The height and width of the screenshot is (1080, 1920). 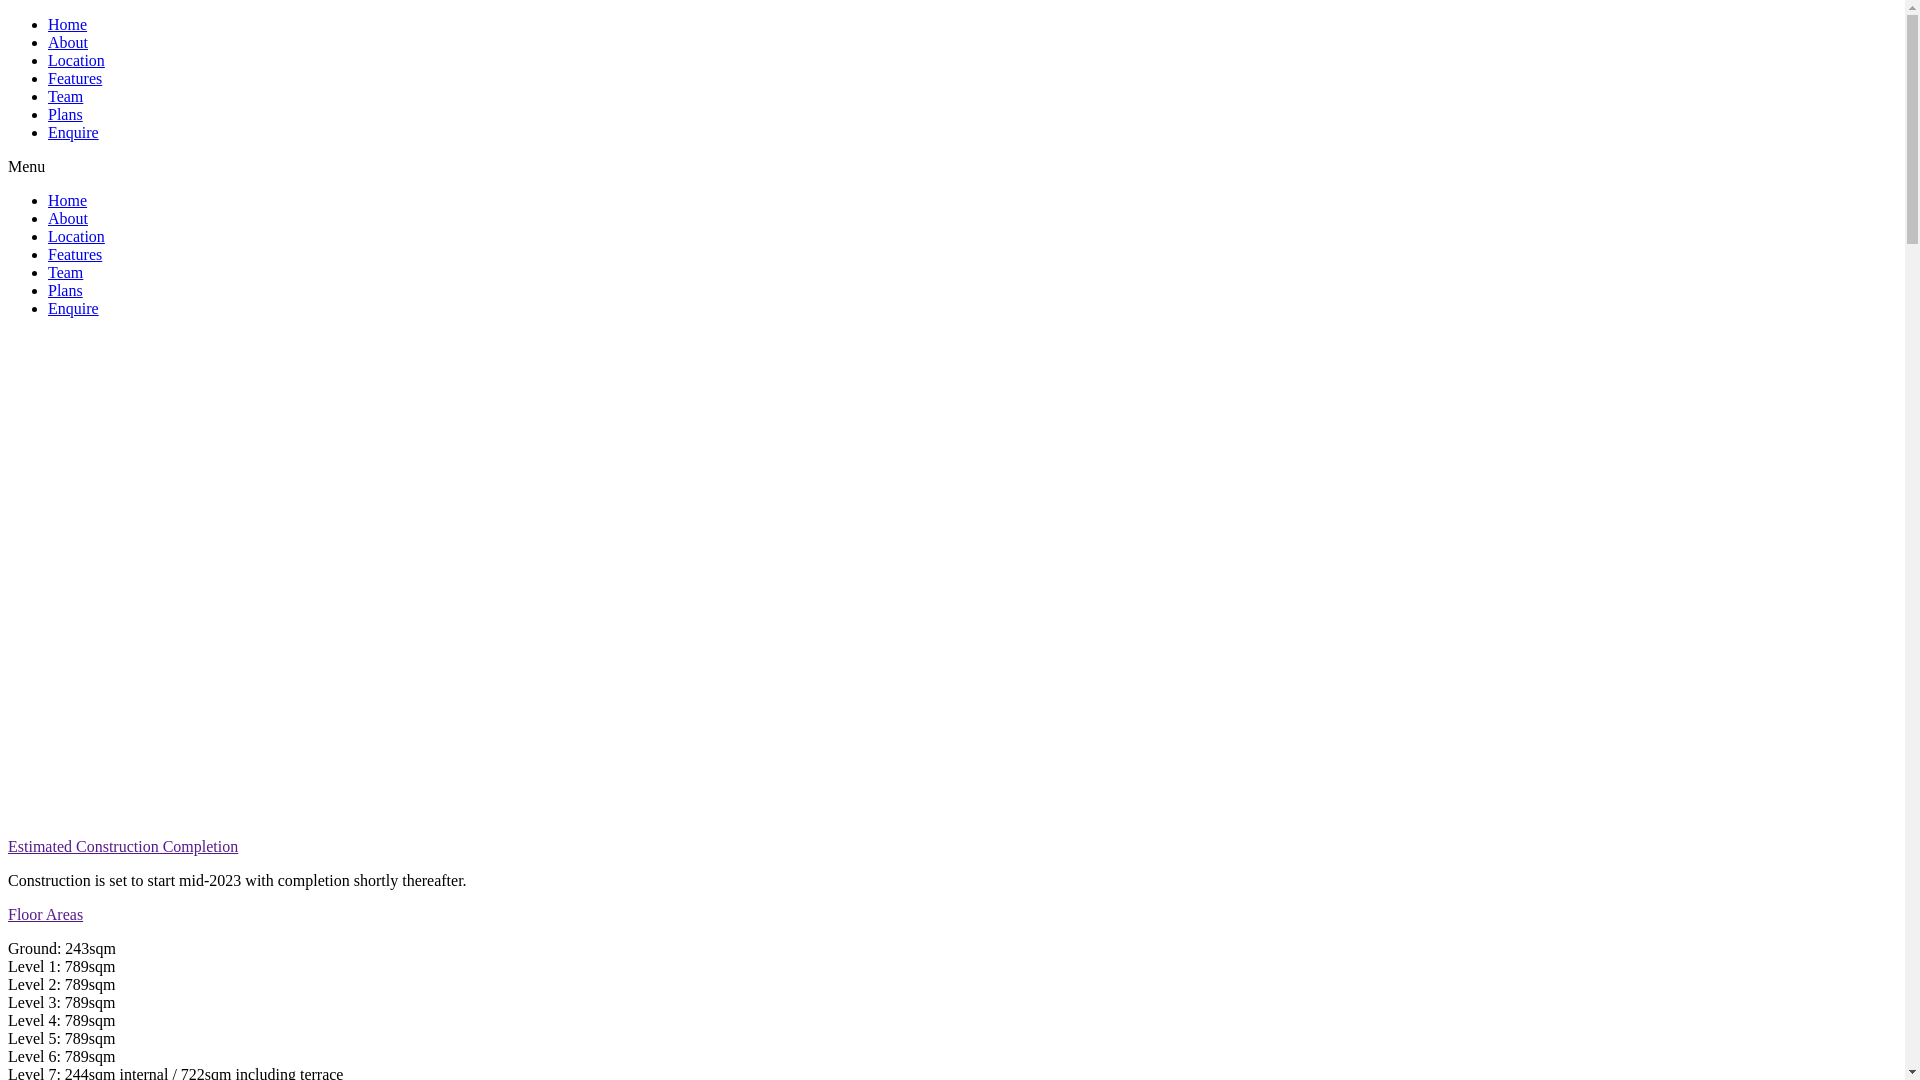 I want to click on Team, so click(x=66, y=96).